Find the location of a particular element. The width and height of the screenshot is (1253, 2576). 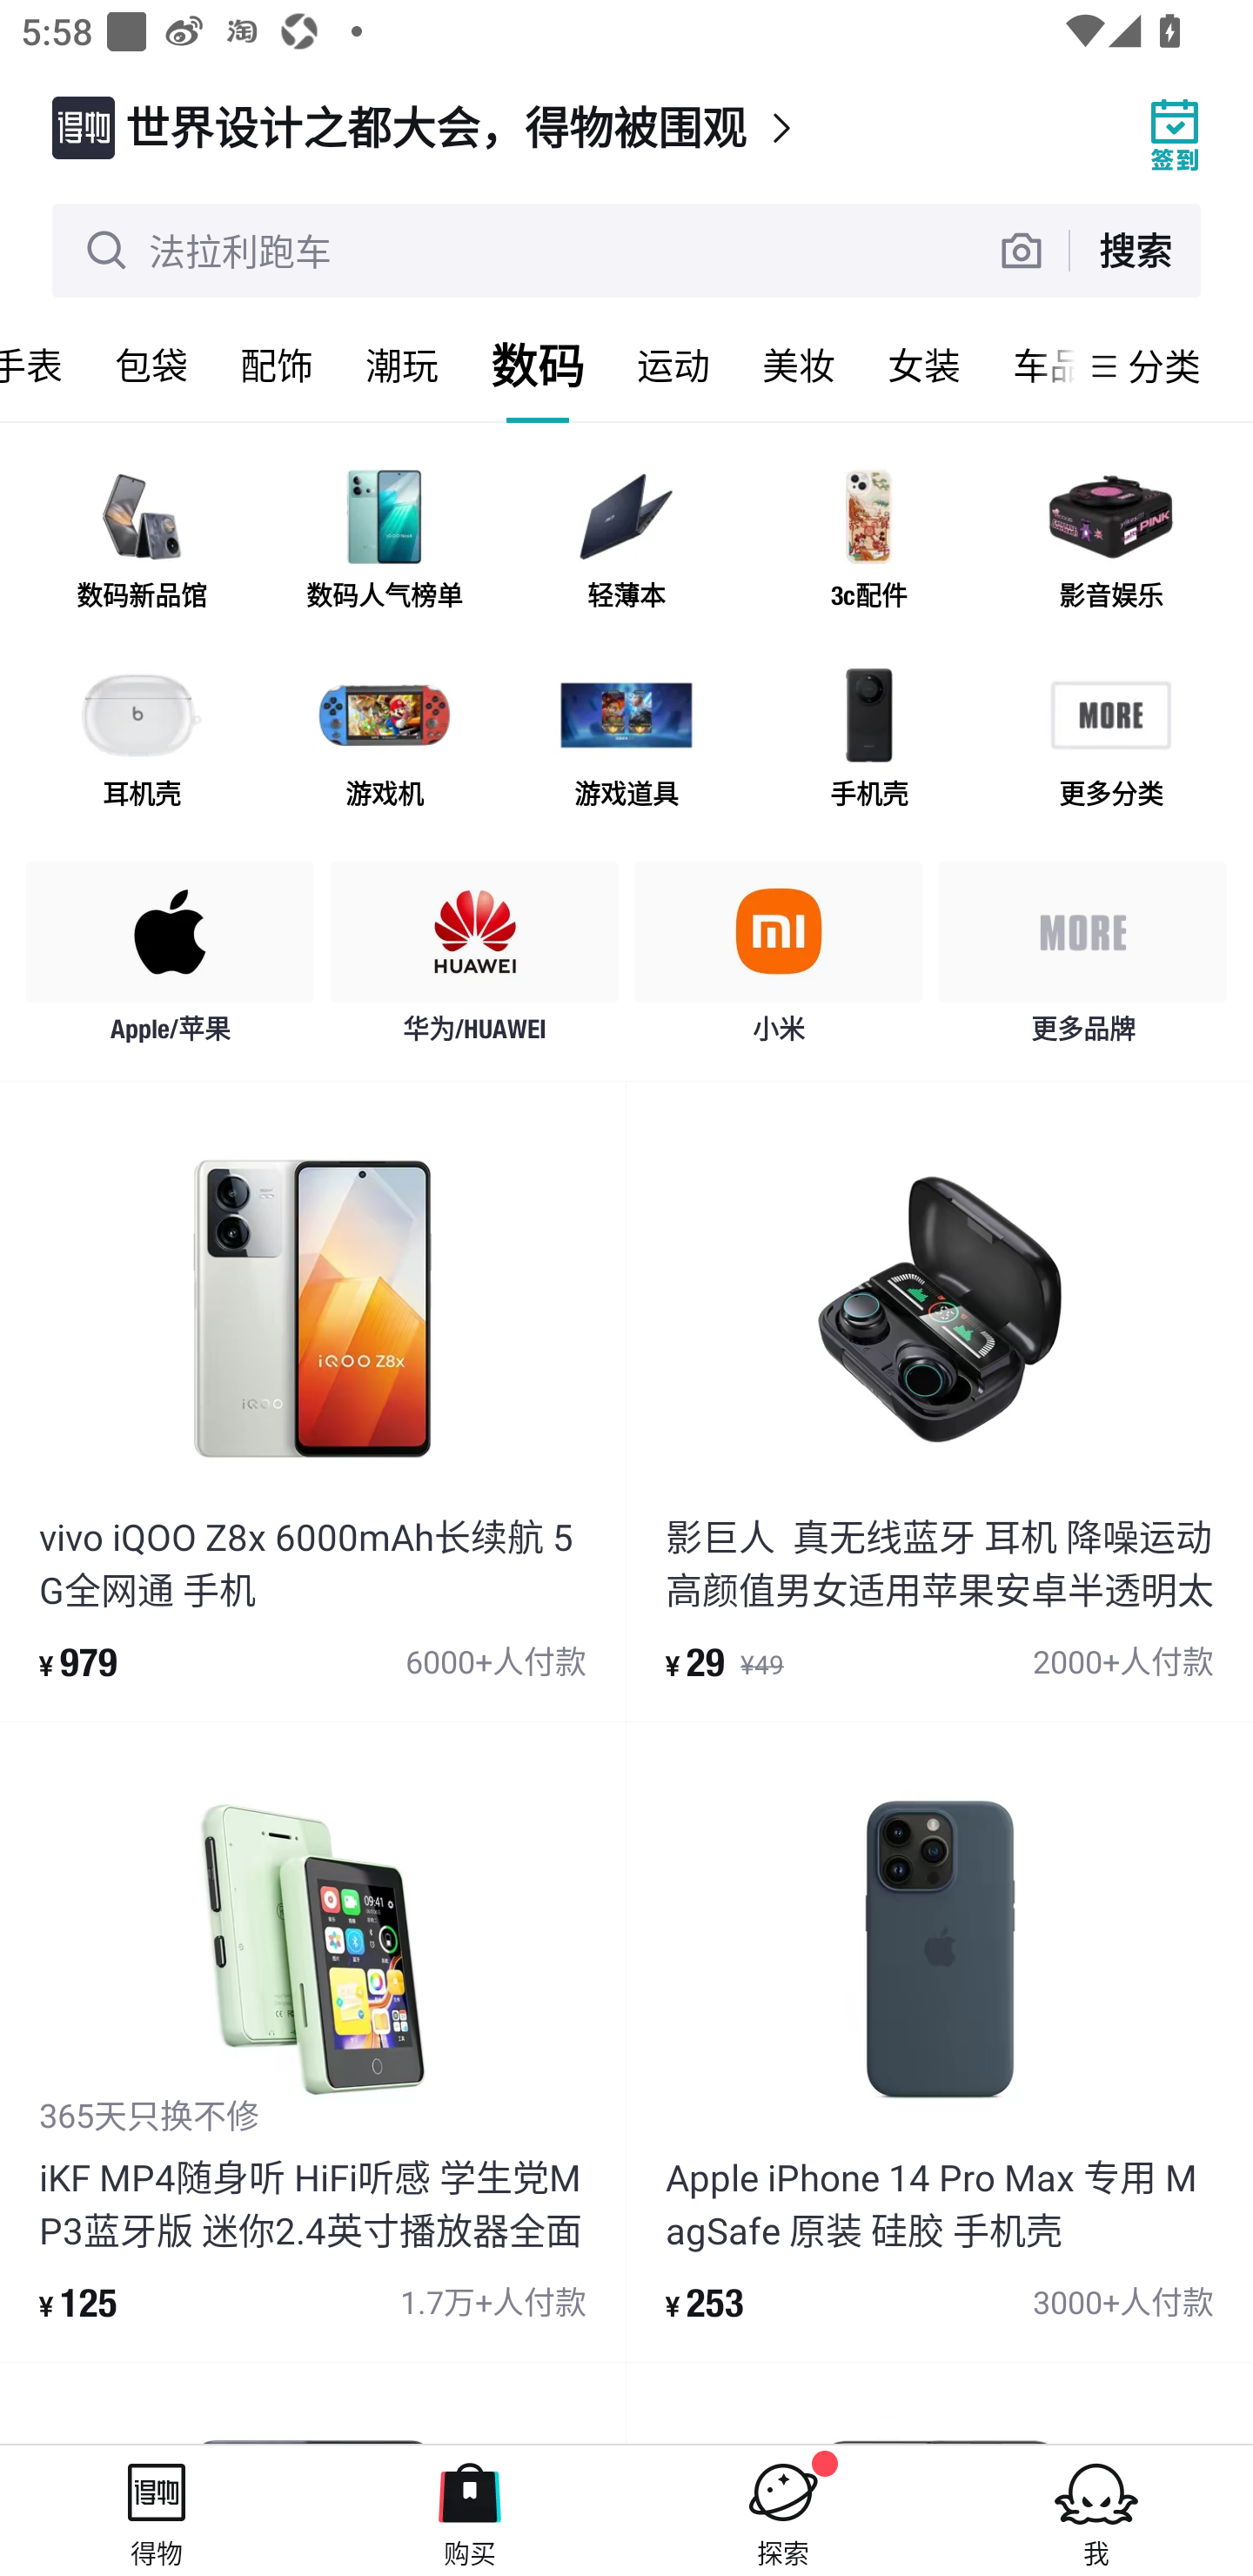

耳机壳 is located at coordinates (142, 740).